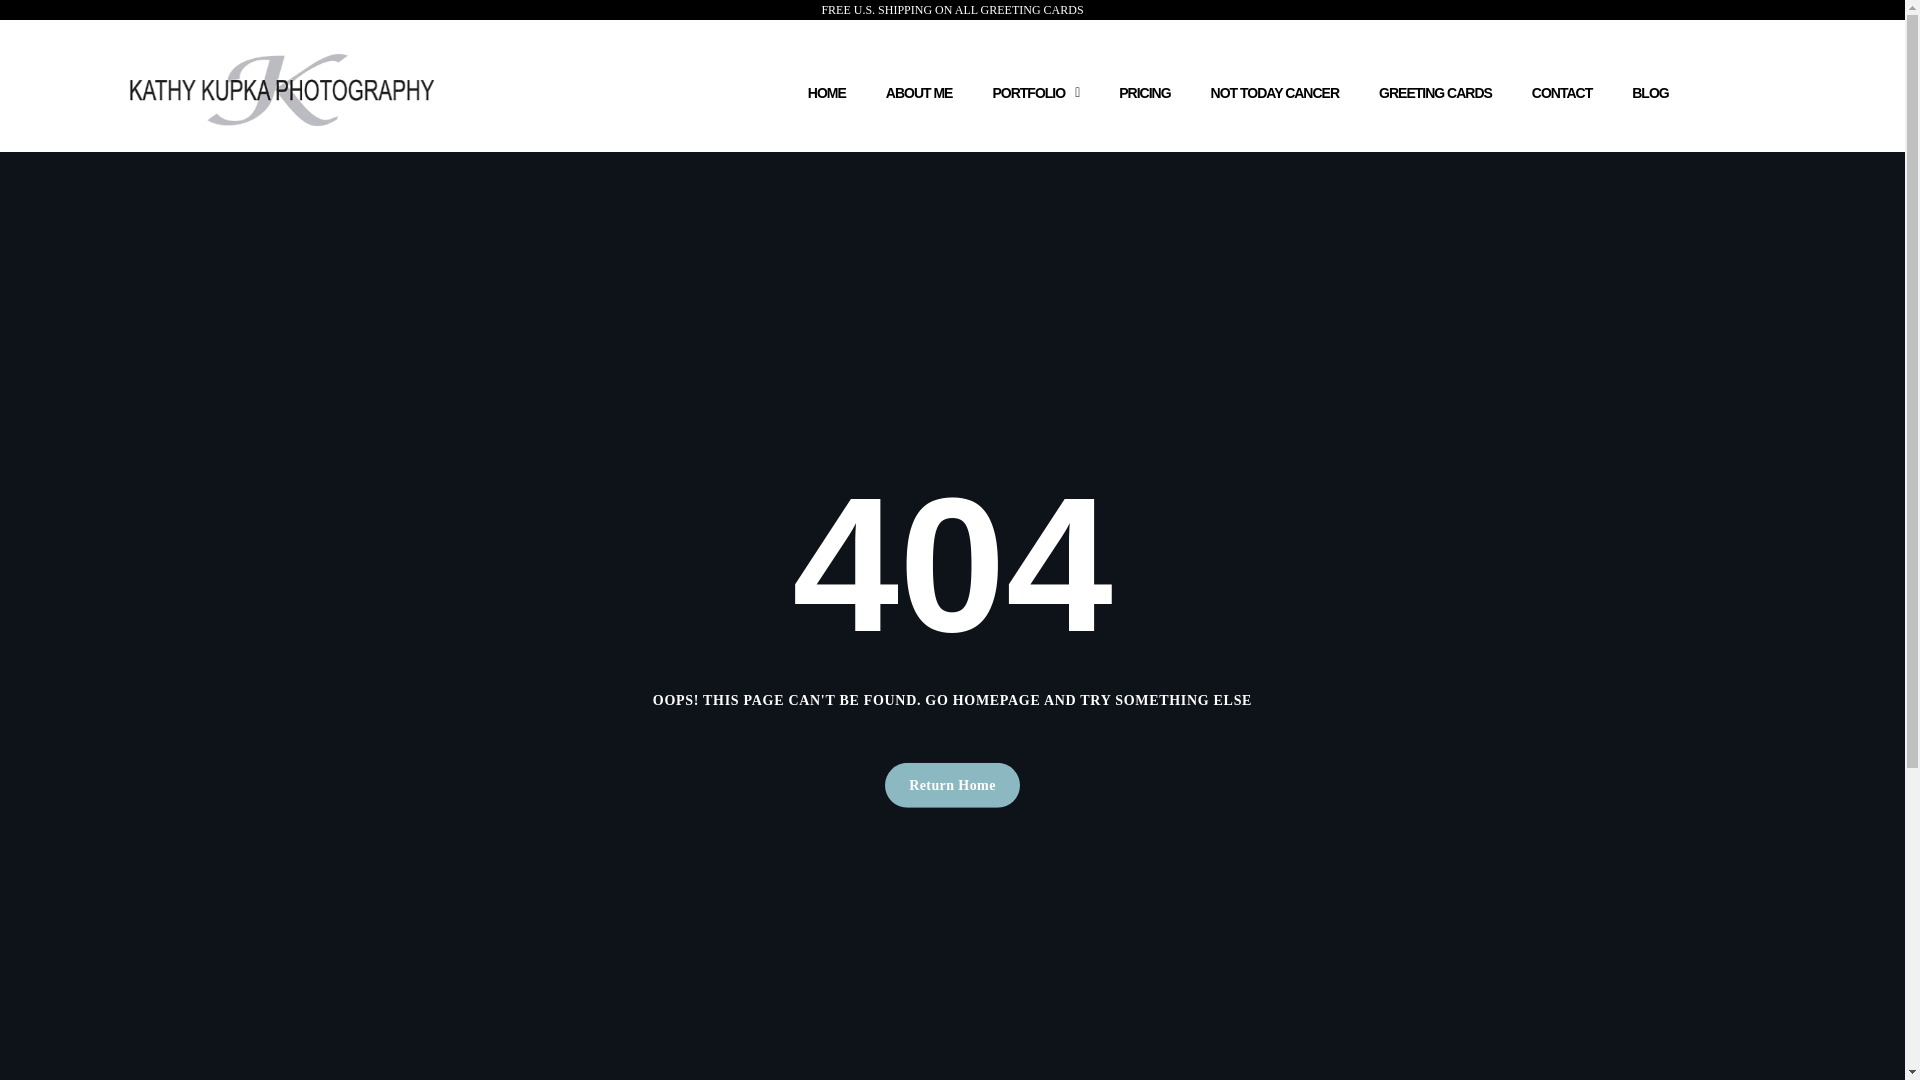 The width and height of the screenshot is (1920, 1080). What do you see at coordinates (1274, 86) in the screenshot?
I see `NOT TODAY CANCER` at bounding box center [1274, 86].